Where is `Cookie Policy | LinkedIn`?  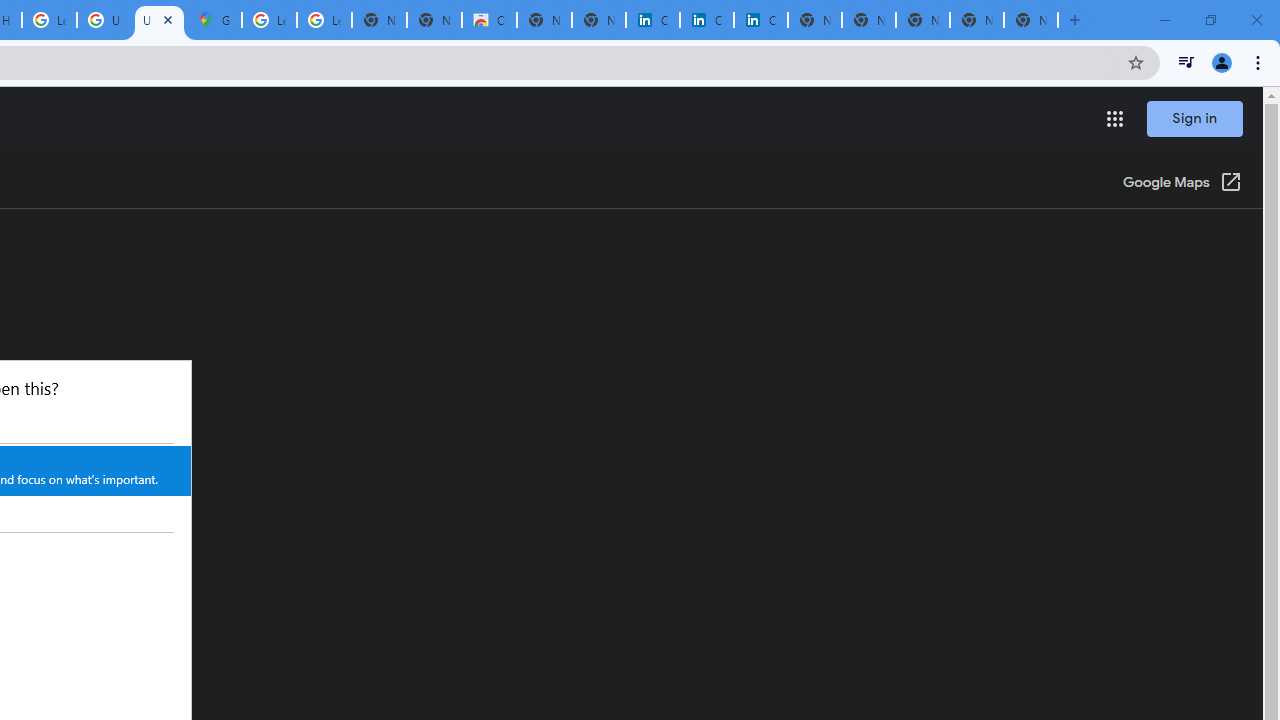
Cookie Policy | LinkedIn is located at coordinates (652, 20).